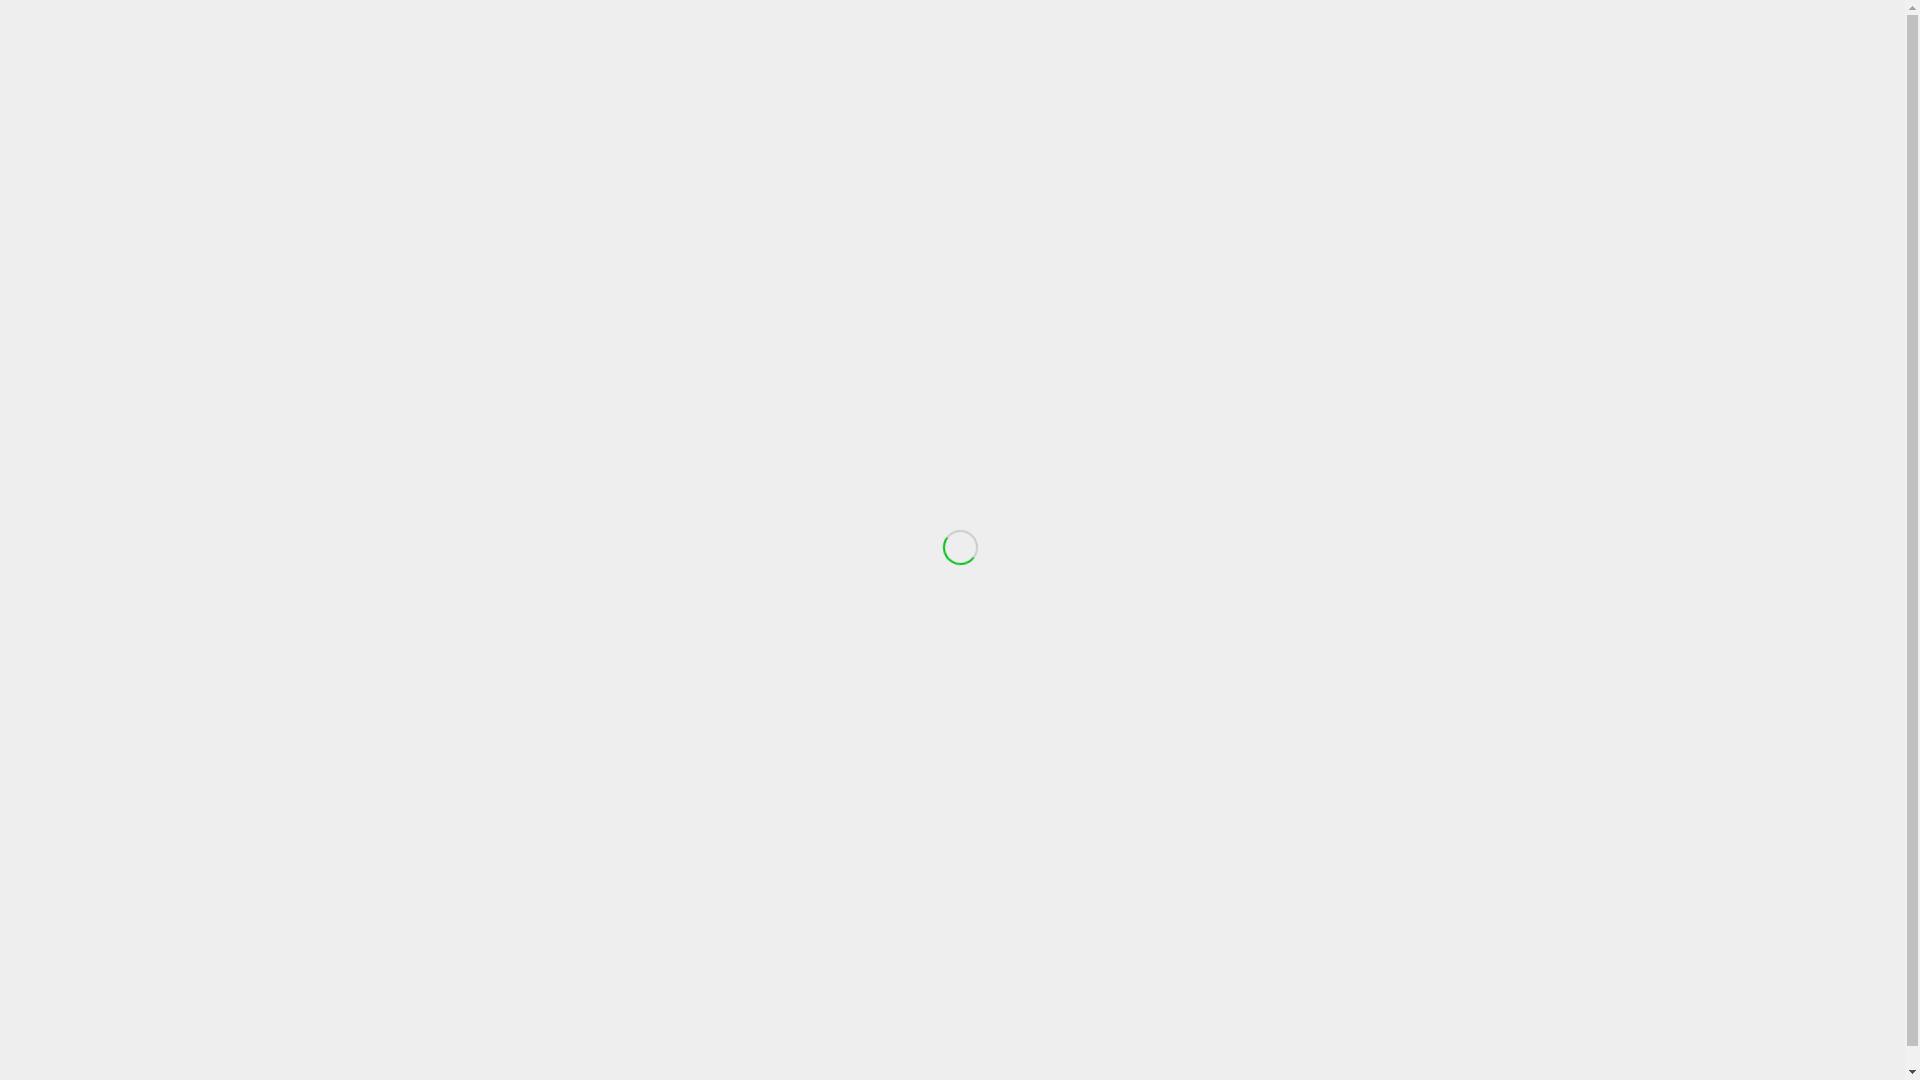 This screenshot has height=1080, width=1920. What do you see at coordinates (556, 956) in the screenshot?
I see `Uneek Concepts` at bounding box center [556, 956].